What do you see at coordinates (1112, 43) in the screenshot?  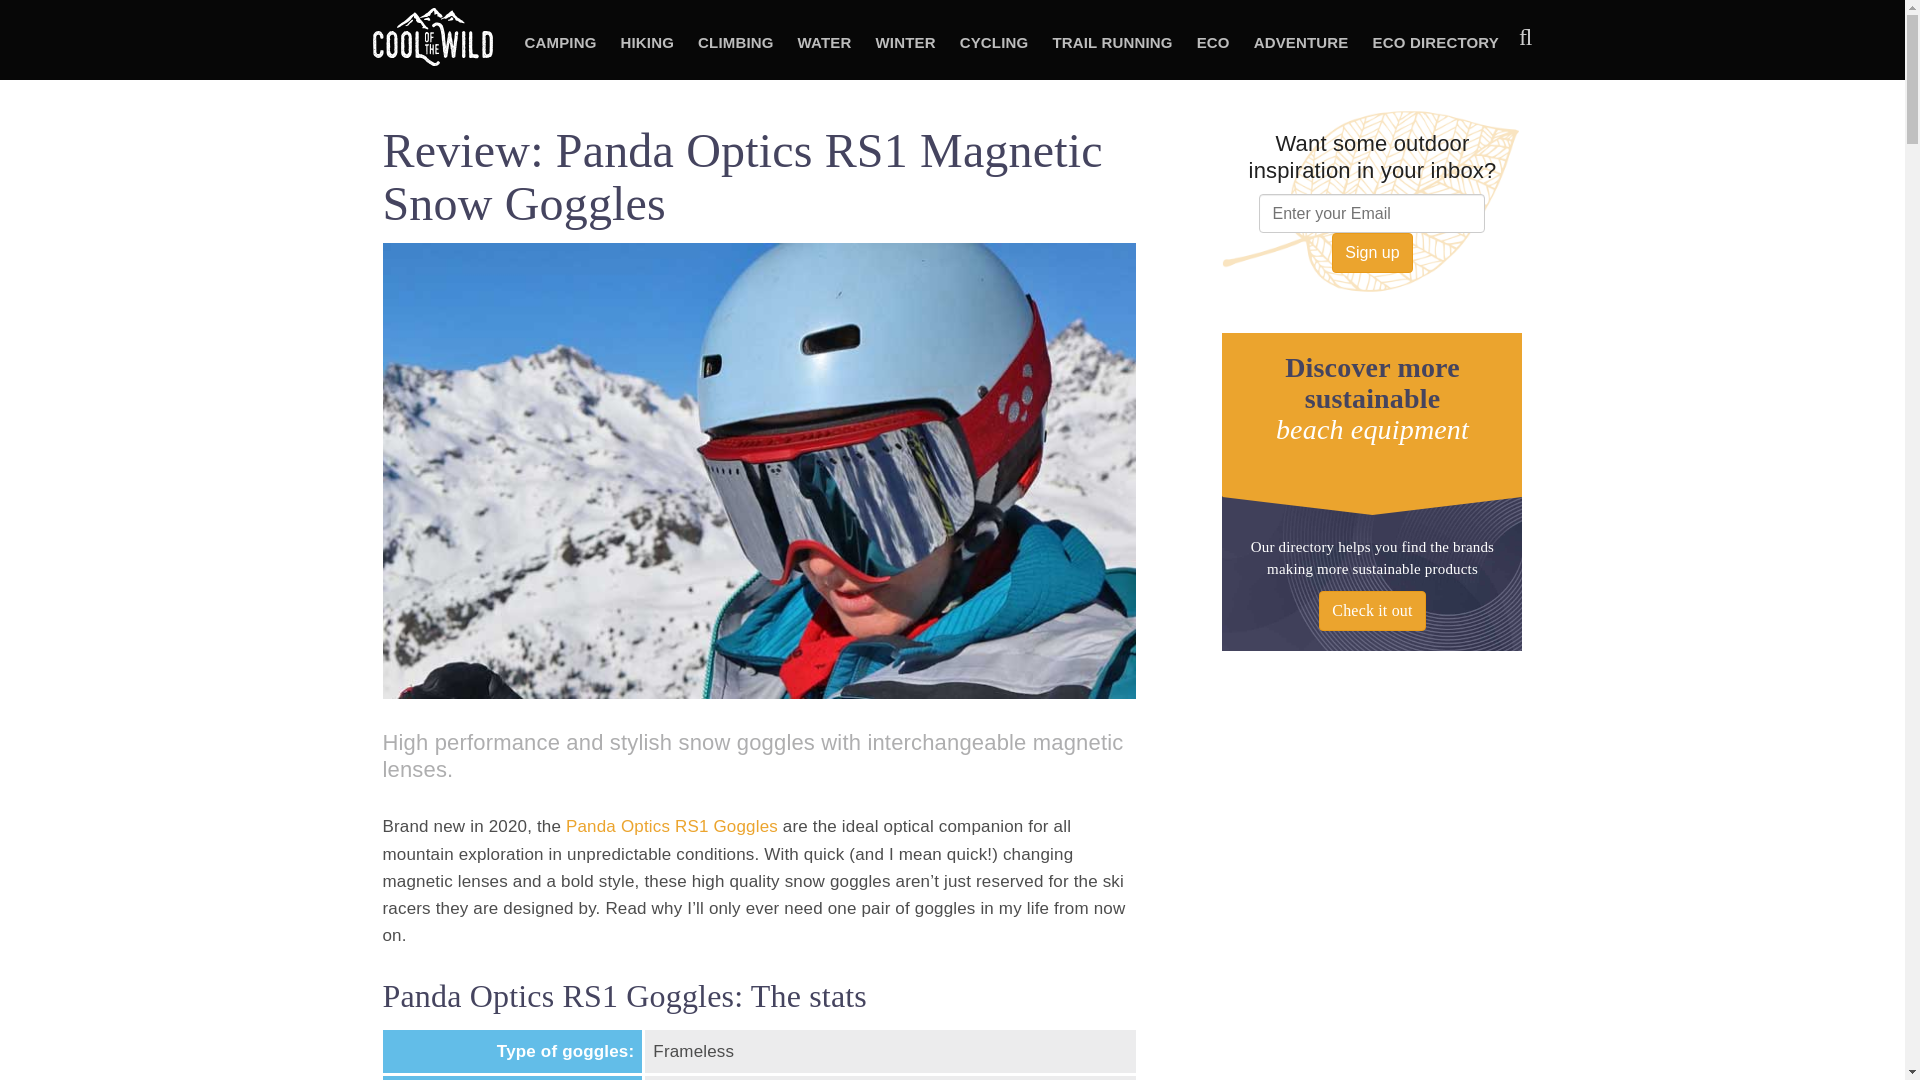 I see `TRAIL RUNNING` at bounding box center [1112, 43].